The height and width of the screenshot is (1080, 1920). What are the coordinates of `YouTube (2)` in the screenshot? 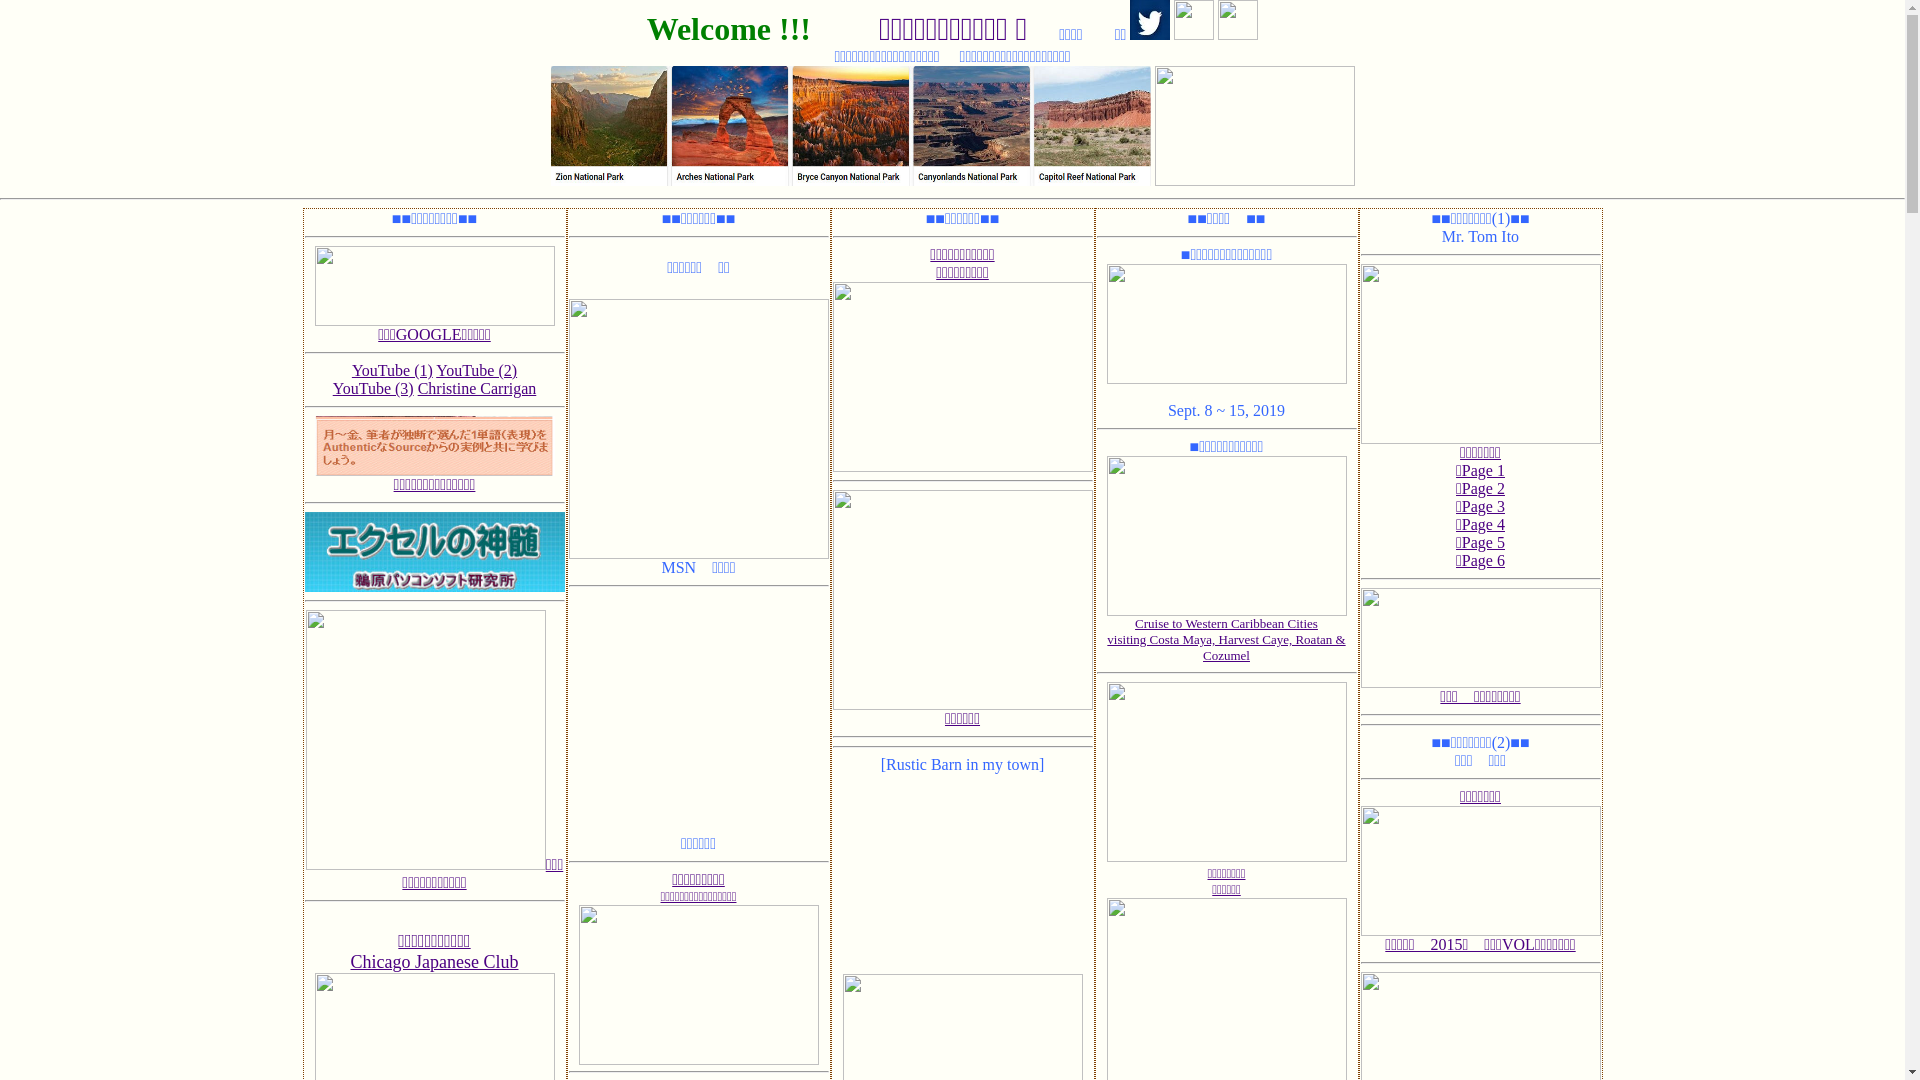 It's located at (476, 370).